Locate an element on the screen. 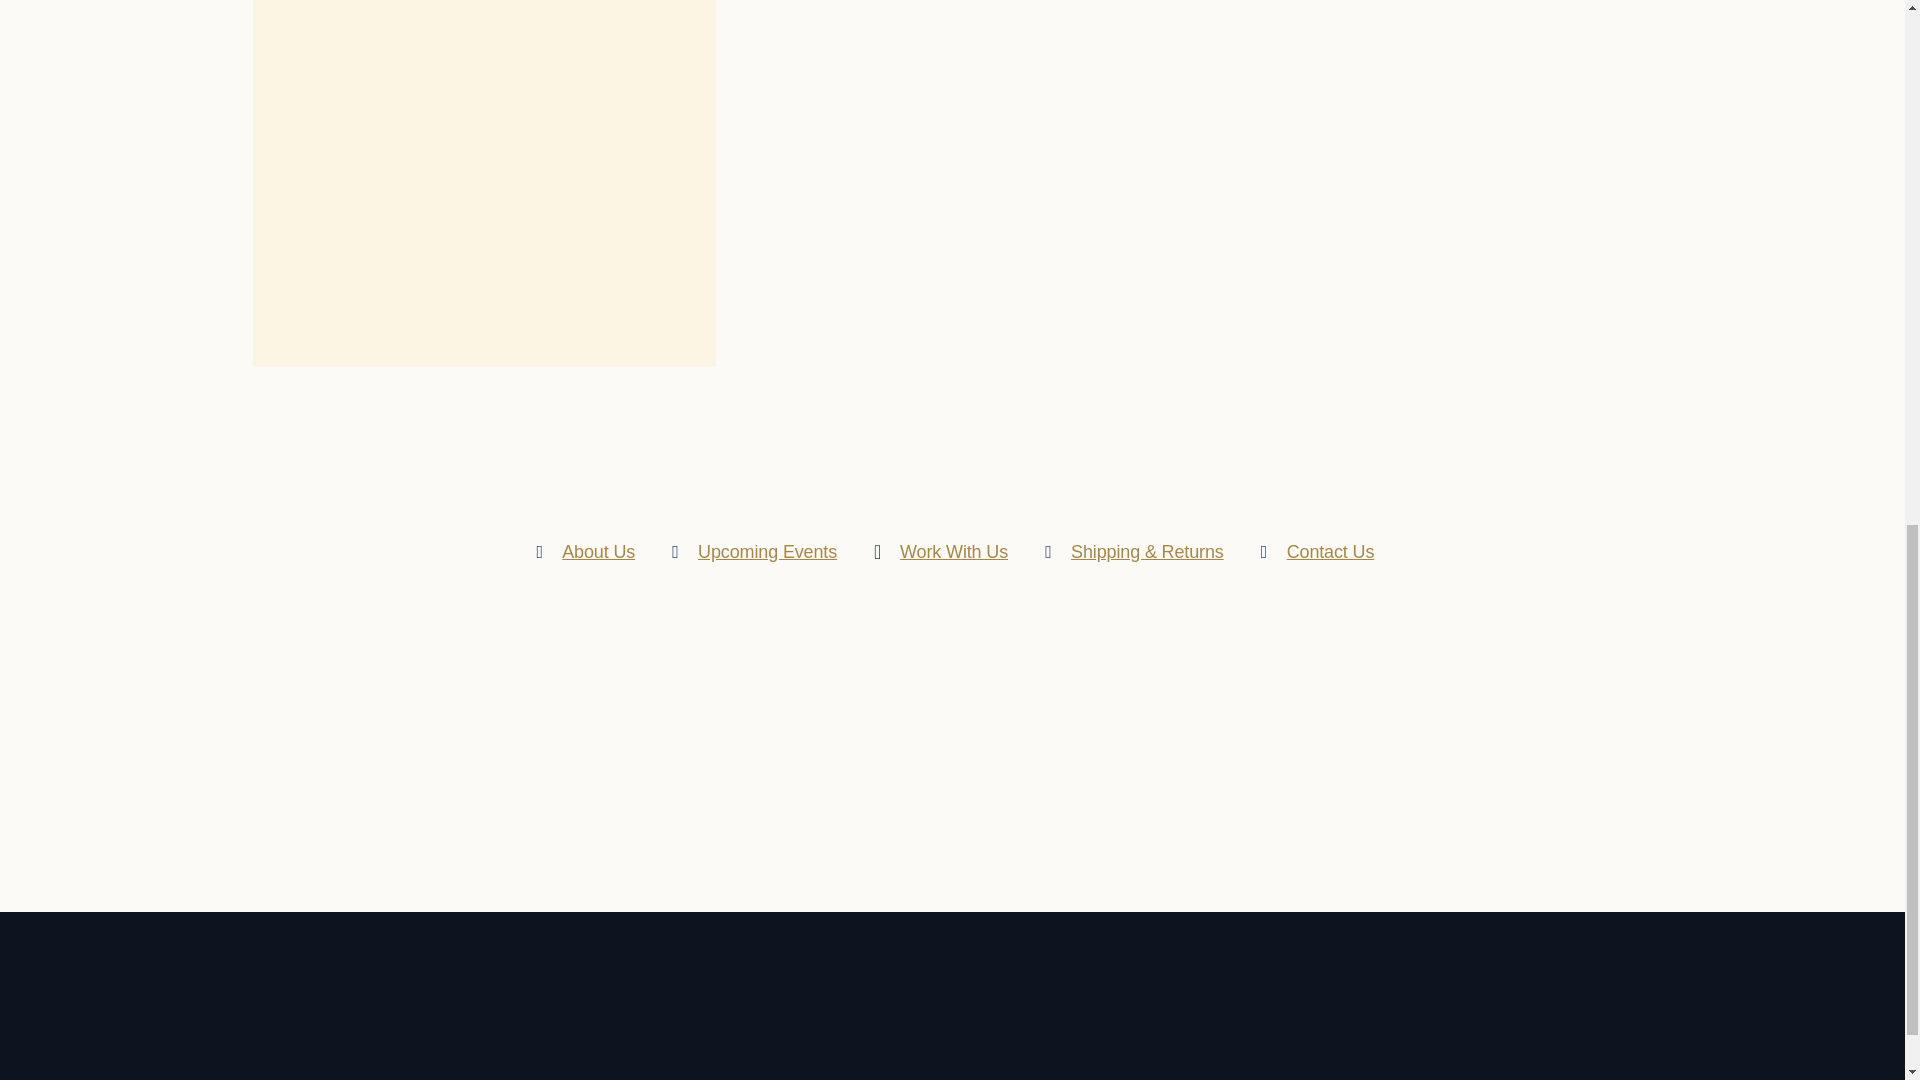  Work With Us is located at coordinates (954, 552).